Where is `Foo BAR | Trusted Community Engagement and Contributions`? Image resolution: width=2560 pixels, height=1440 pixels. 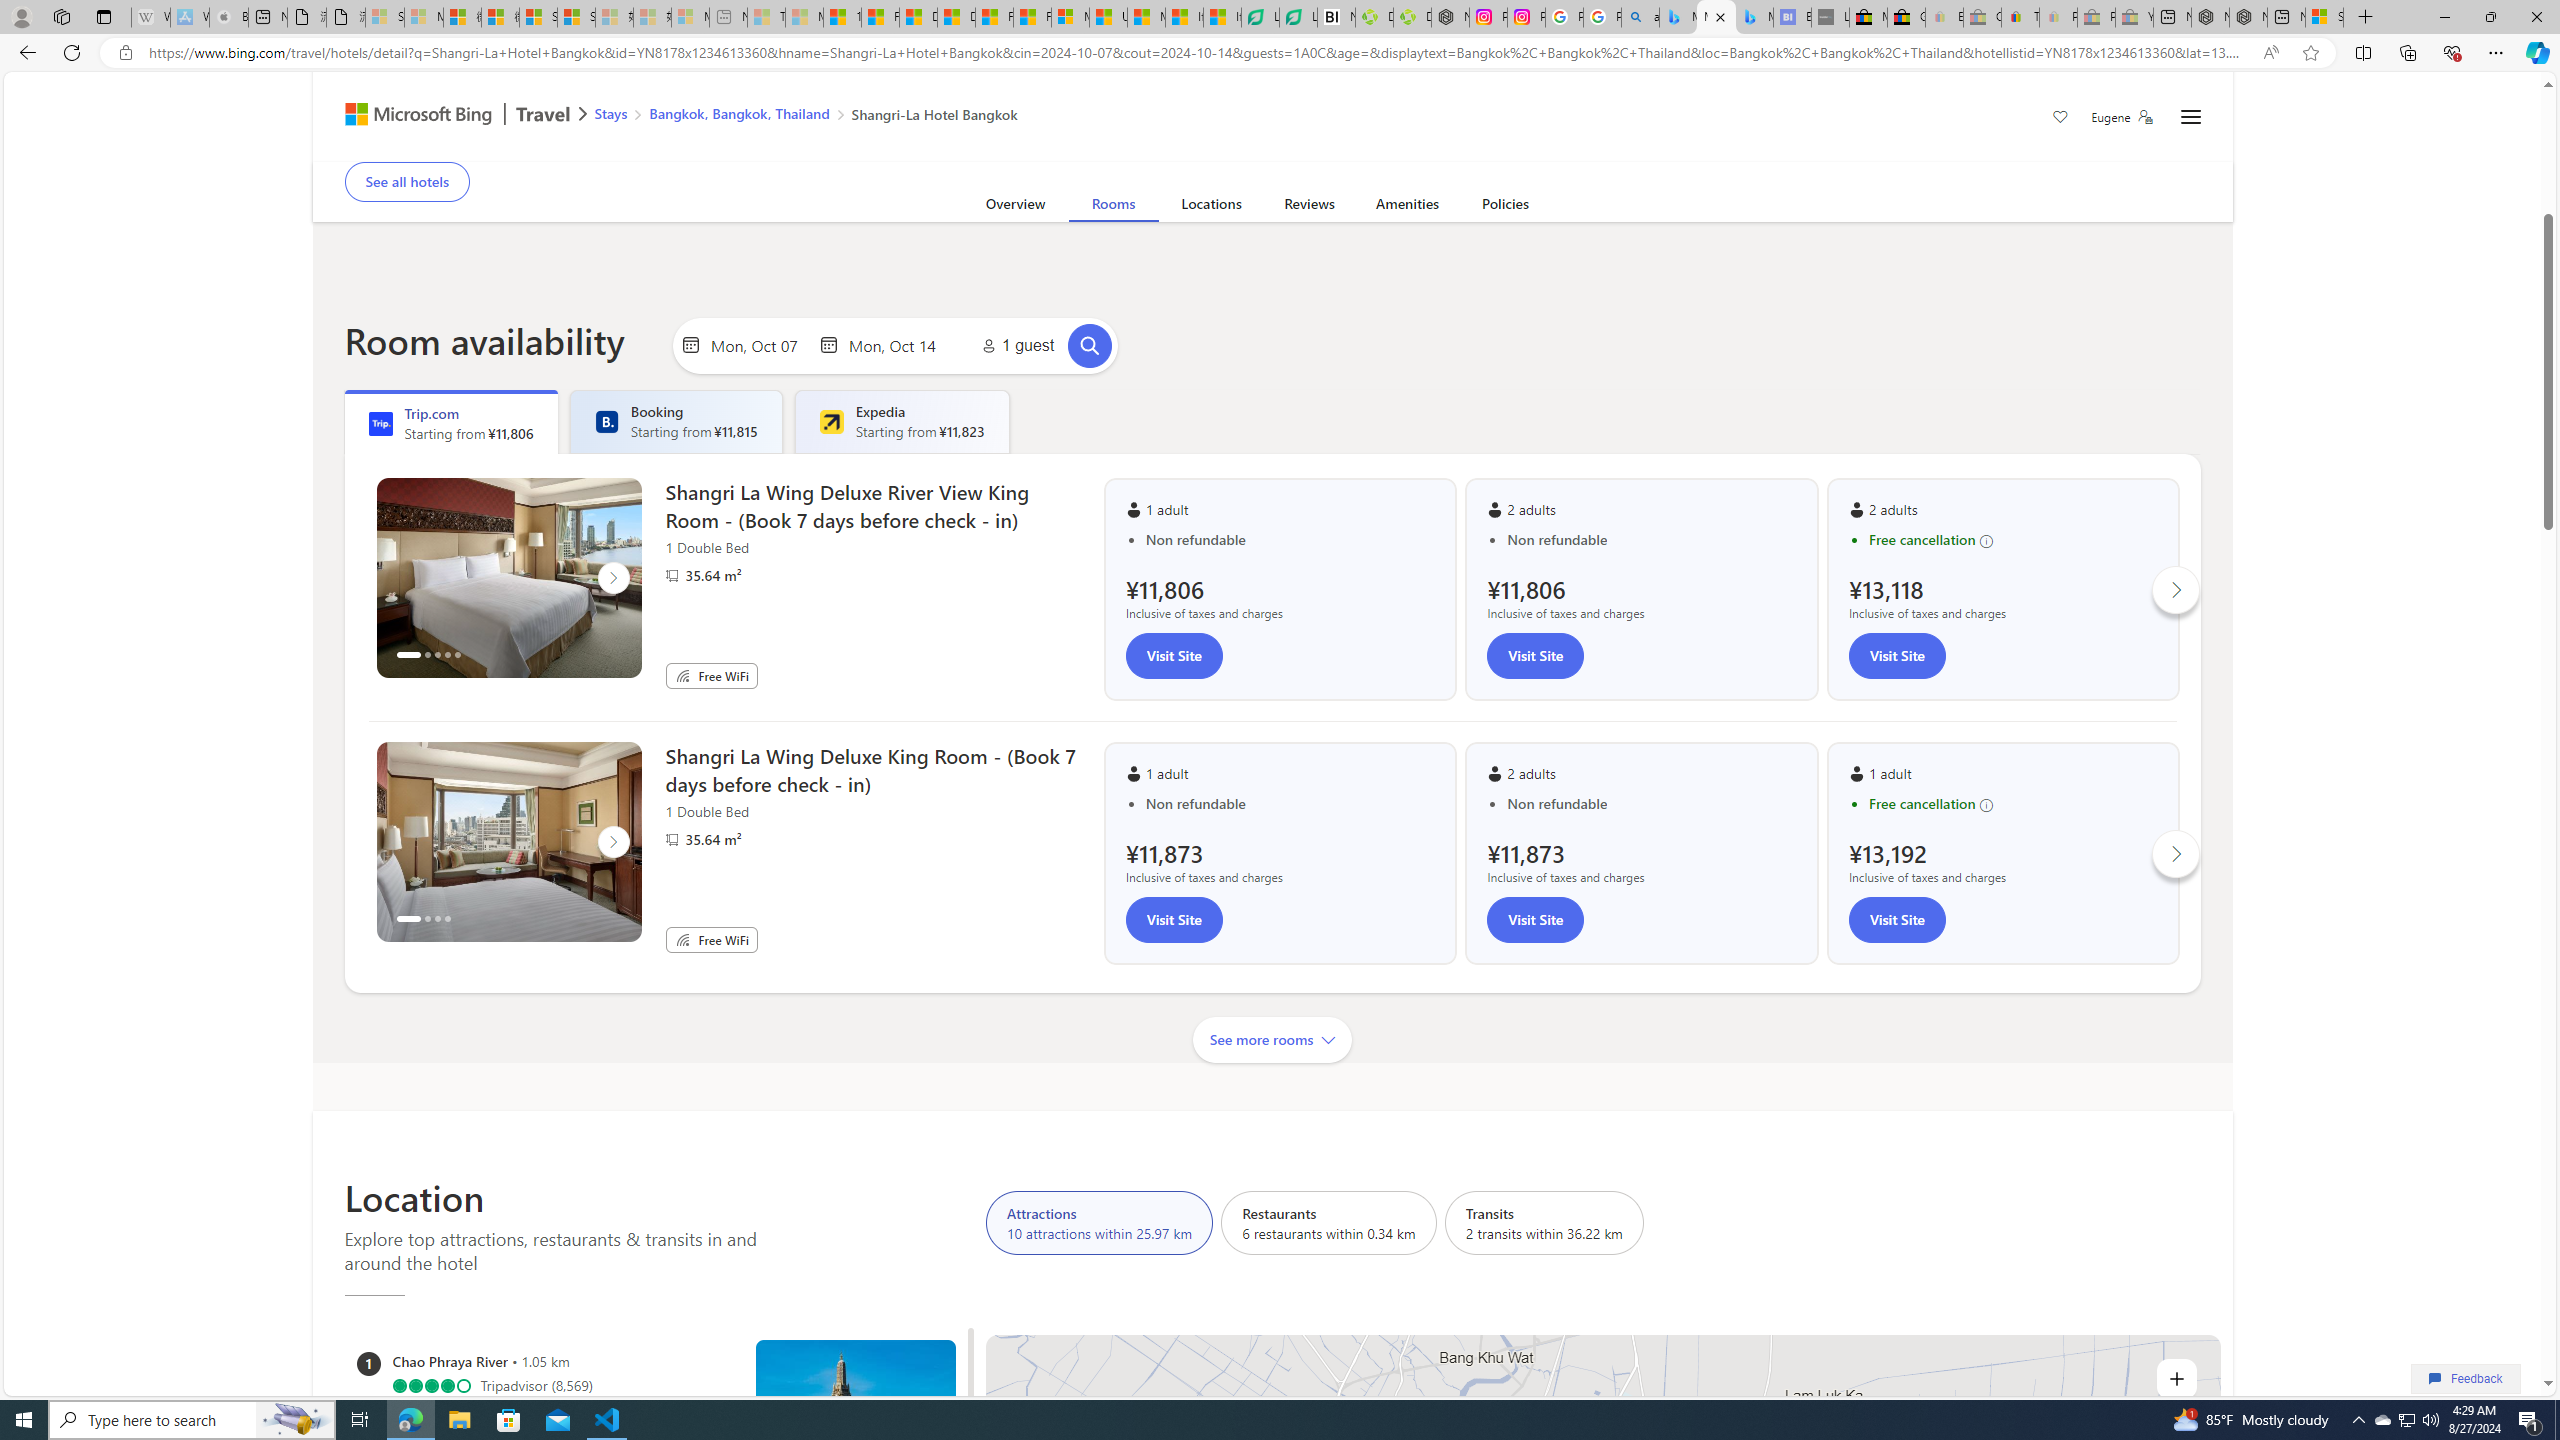 Foo BAR | Trusted Community Engagement and Contributions is located at coordinates (1032, 17).